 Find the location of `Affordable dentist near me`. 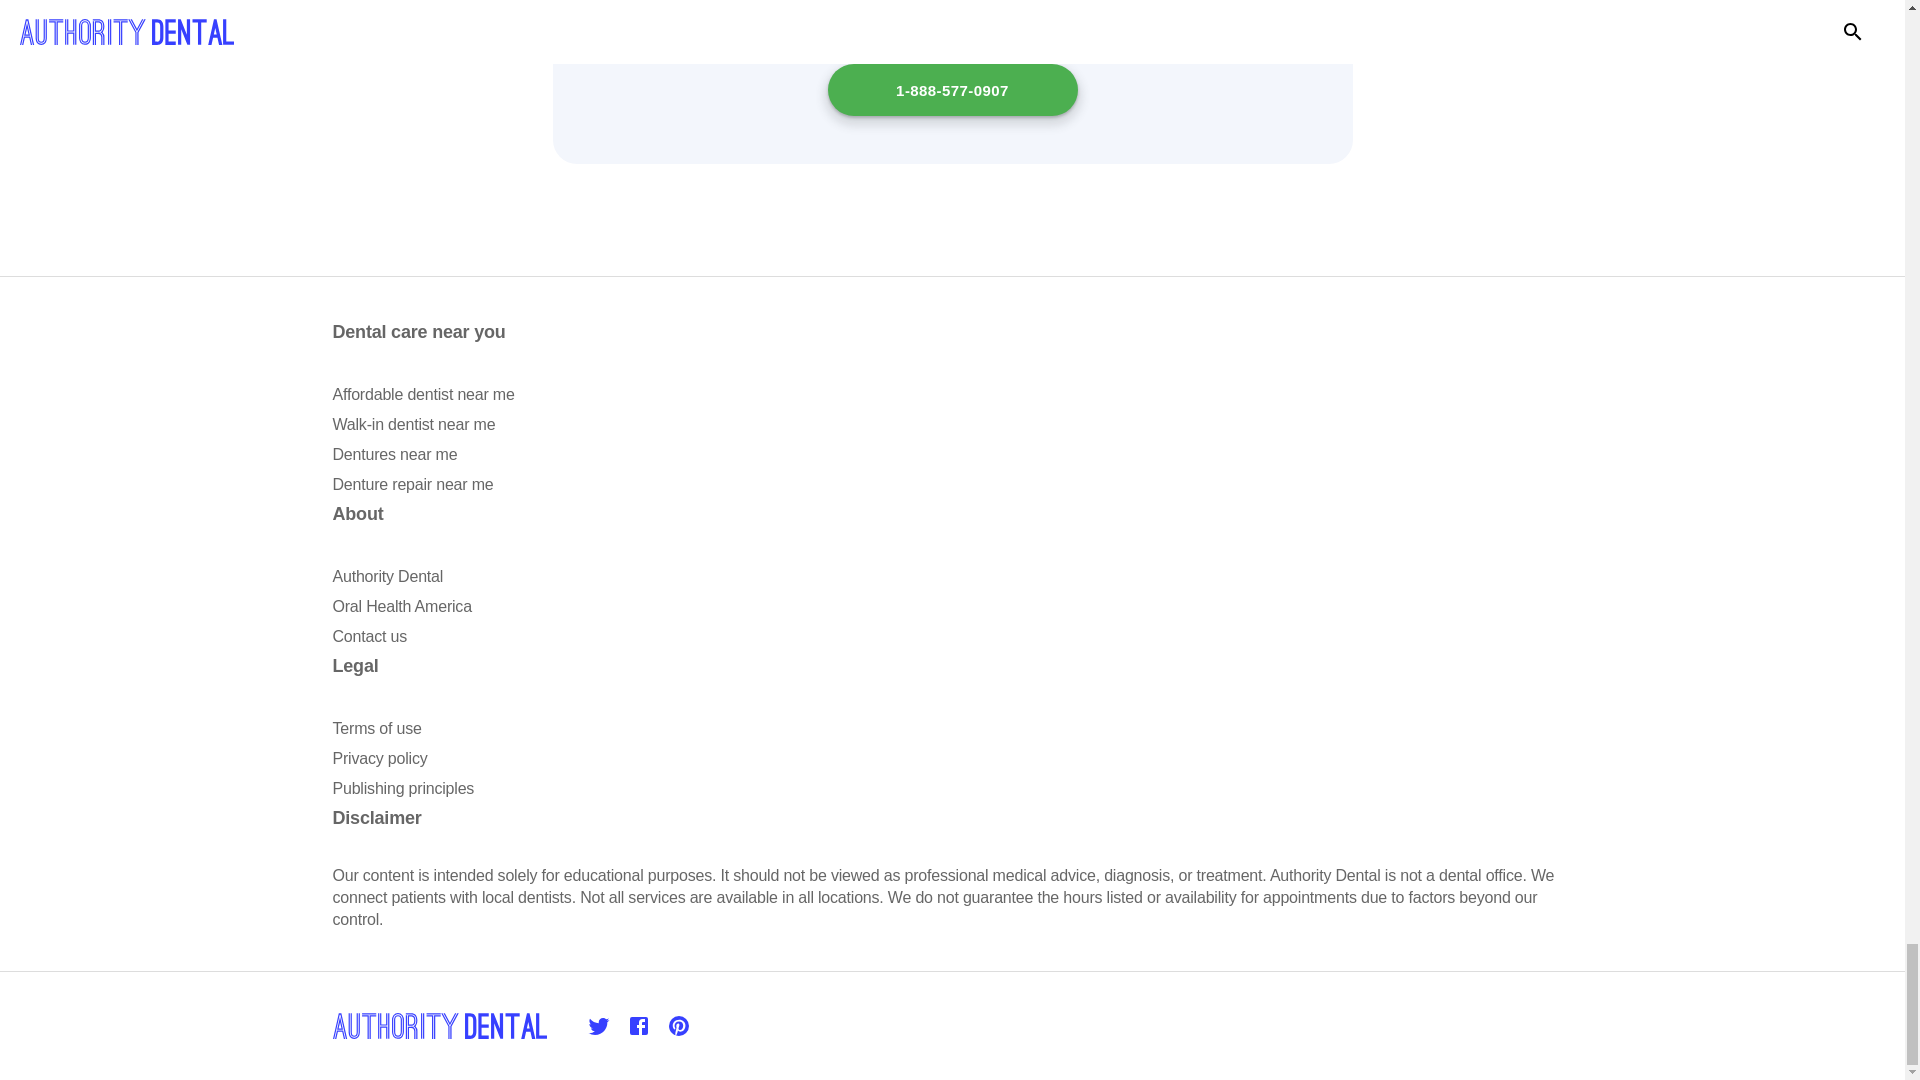

Affordable dentist near me is located at coordinates (423, 394).